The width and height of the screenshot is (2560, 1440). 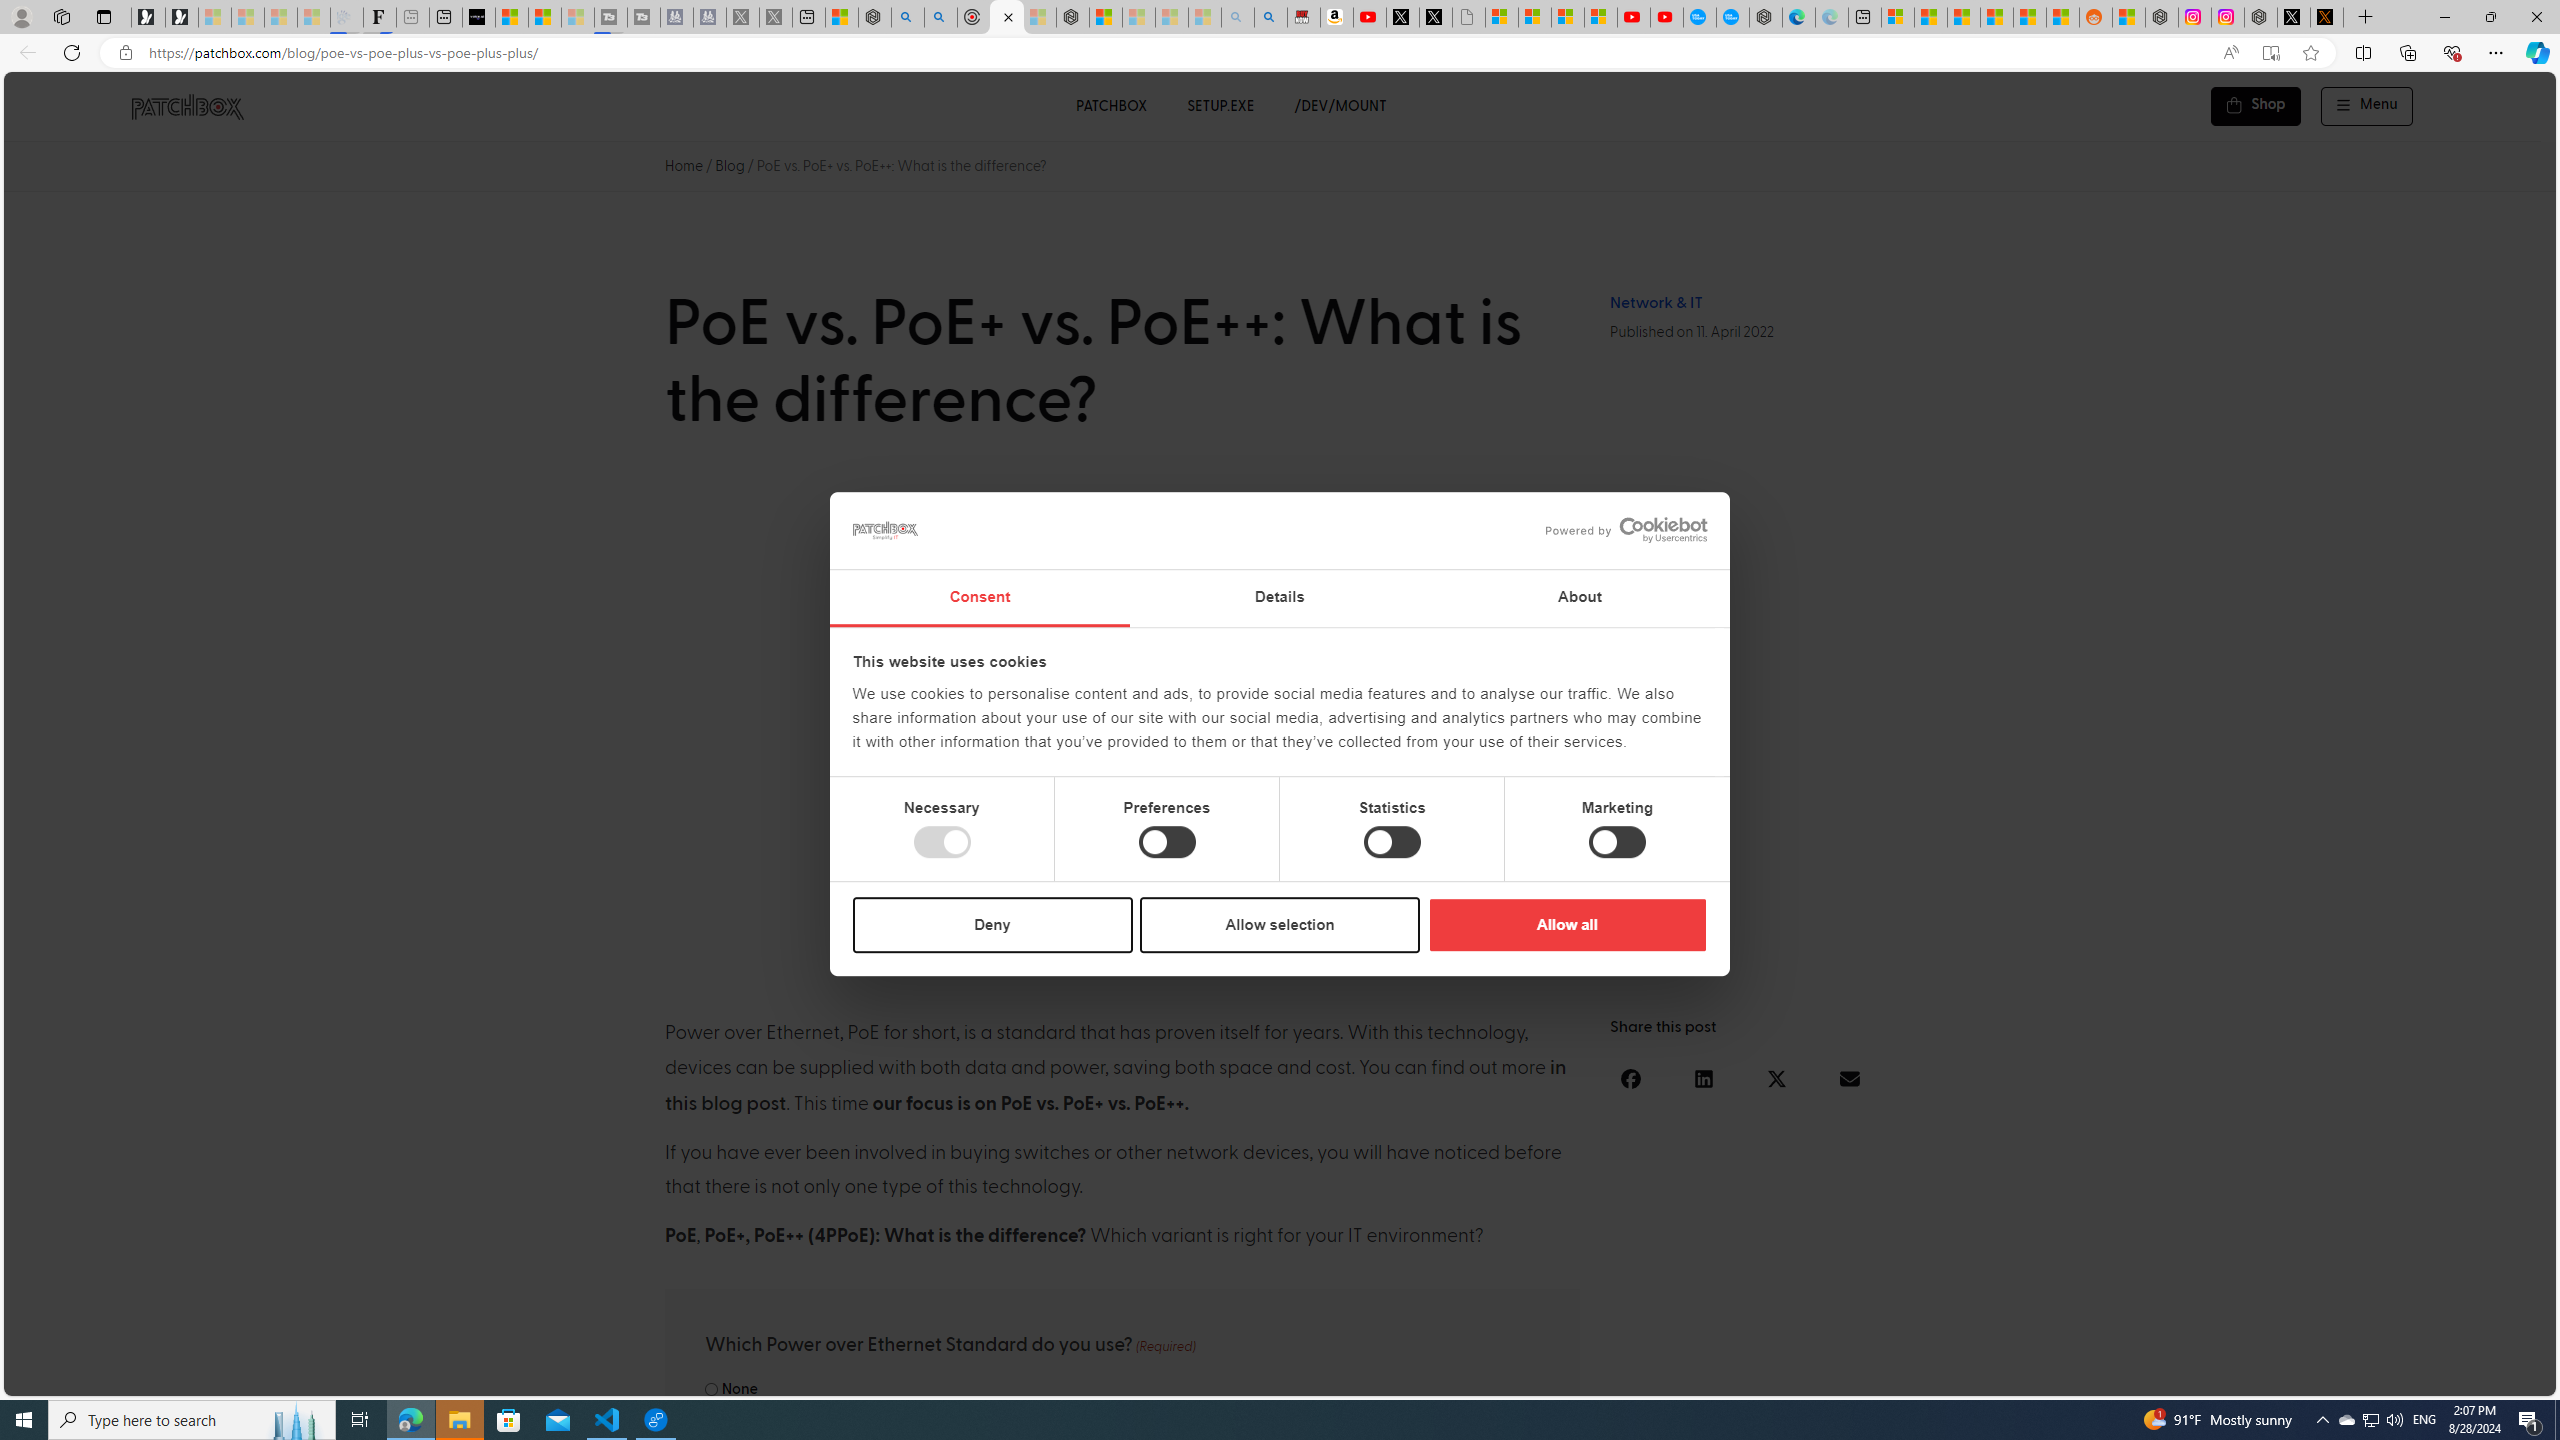 I want to click on Marketing, so click(x=1618, y=842).